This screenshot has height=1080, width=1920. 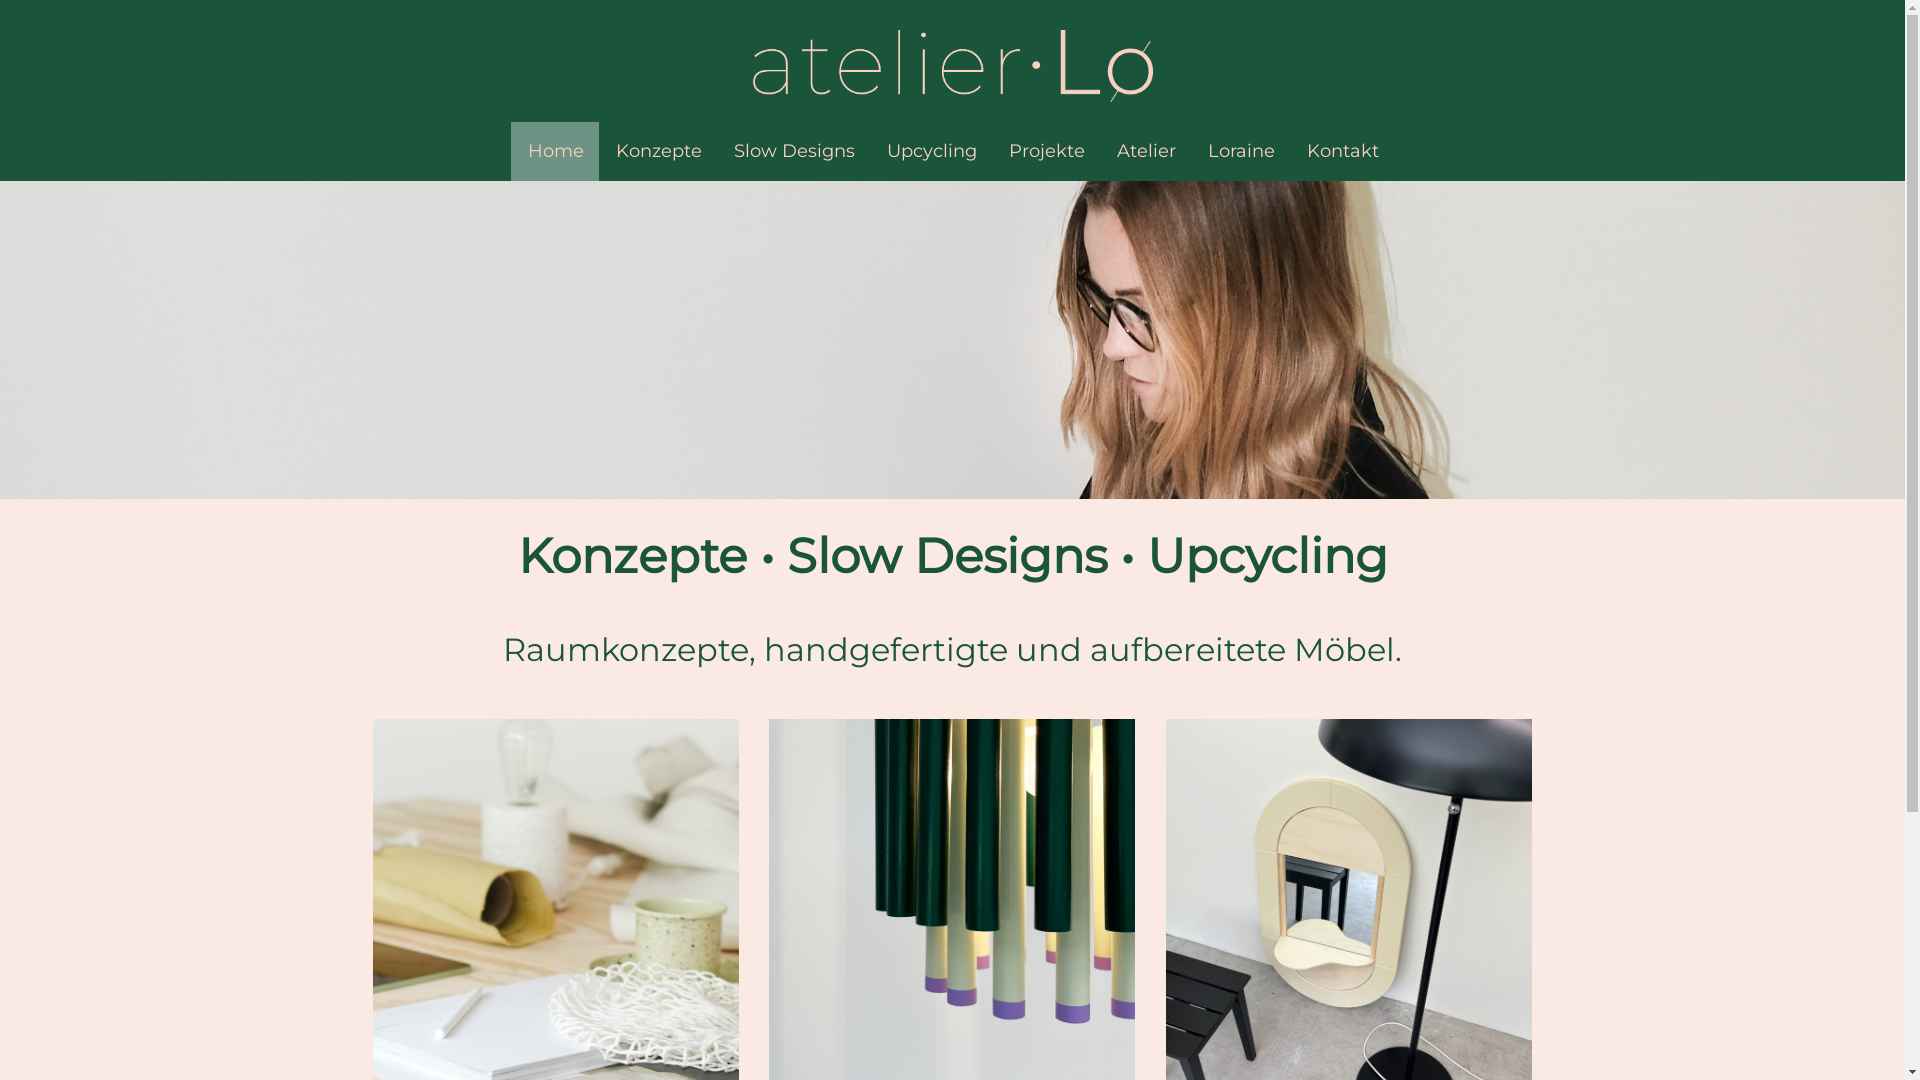 I want to click on Konzepte, so click(x=659, y=152).